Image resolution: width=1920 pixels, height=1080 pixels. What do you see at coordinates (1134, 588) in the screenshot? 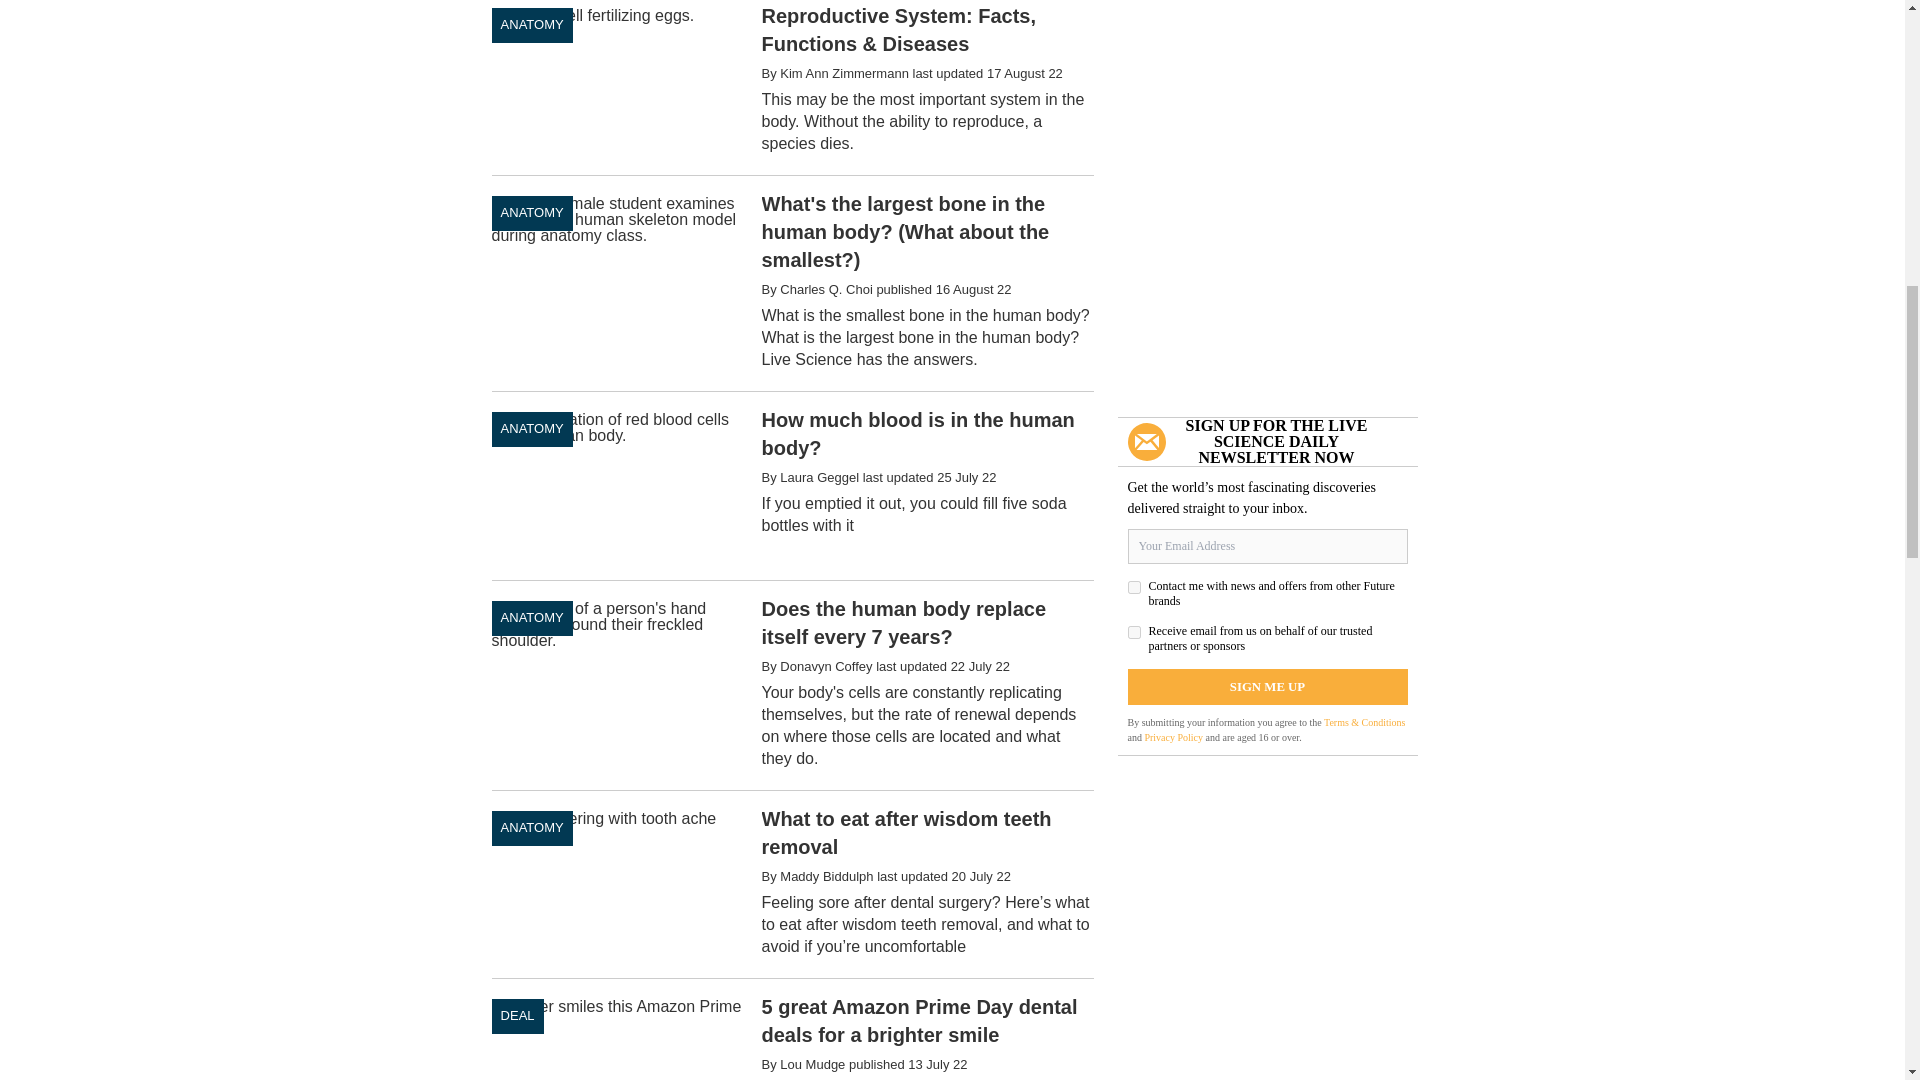
I see `on` at bounding box center [1134, 588].